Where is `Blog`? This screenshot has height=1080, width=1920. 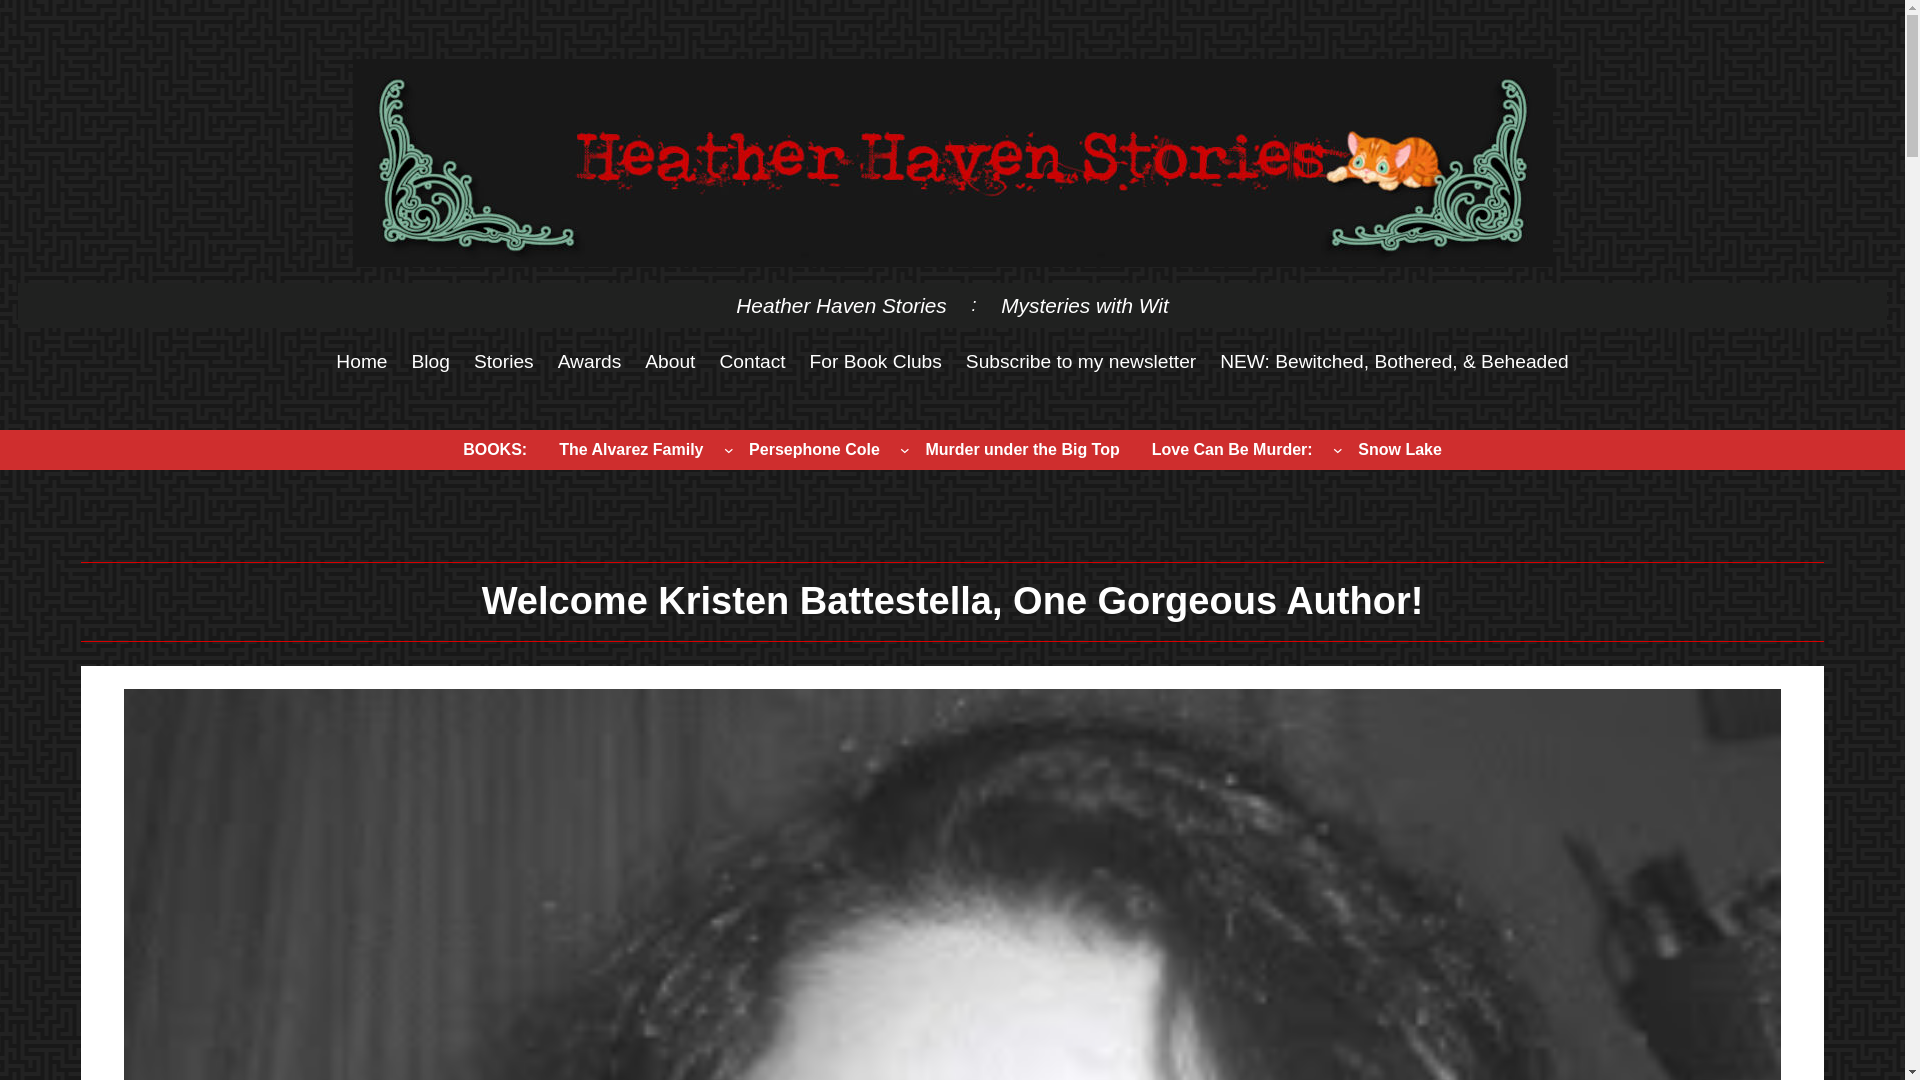 Blog is located at coordinates (430, 362).